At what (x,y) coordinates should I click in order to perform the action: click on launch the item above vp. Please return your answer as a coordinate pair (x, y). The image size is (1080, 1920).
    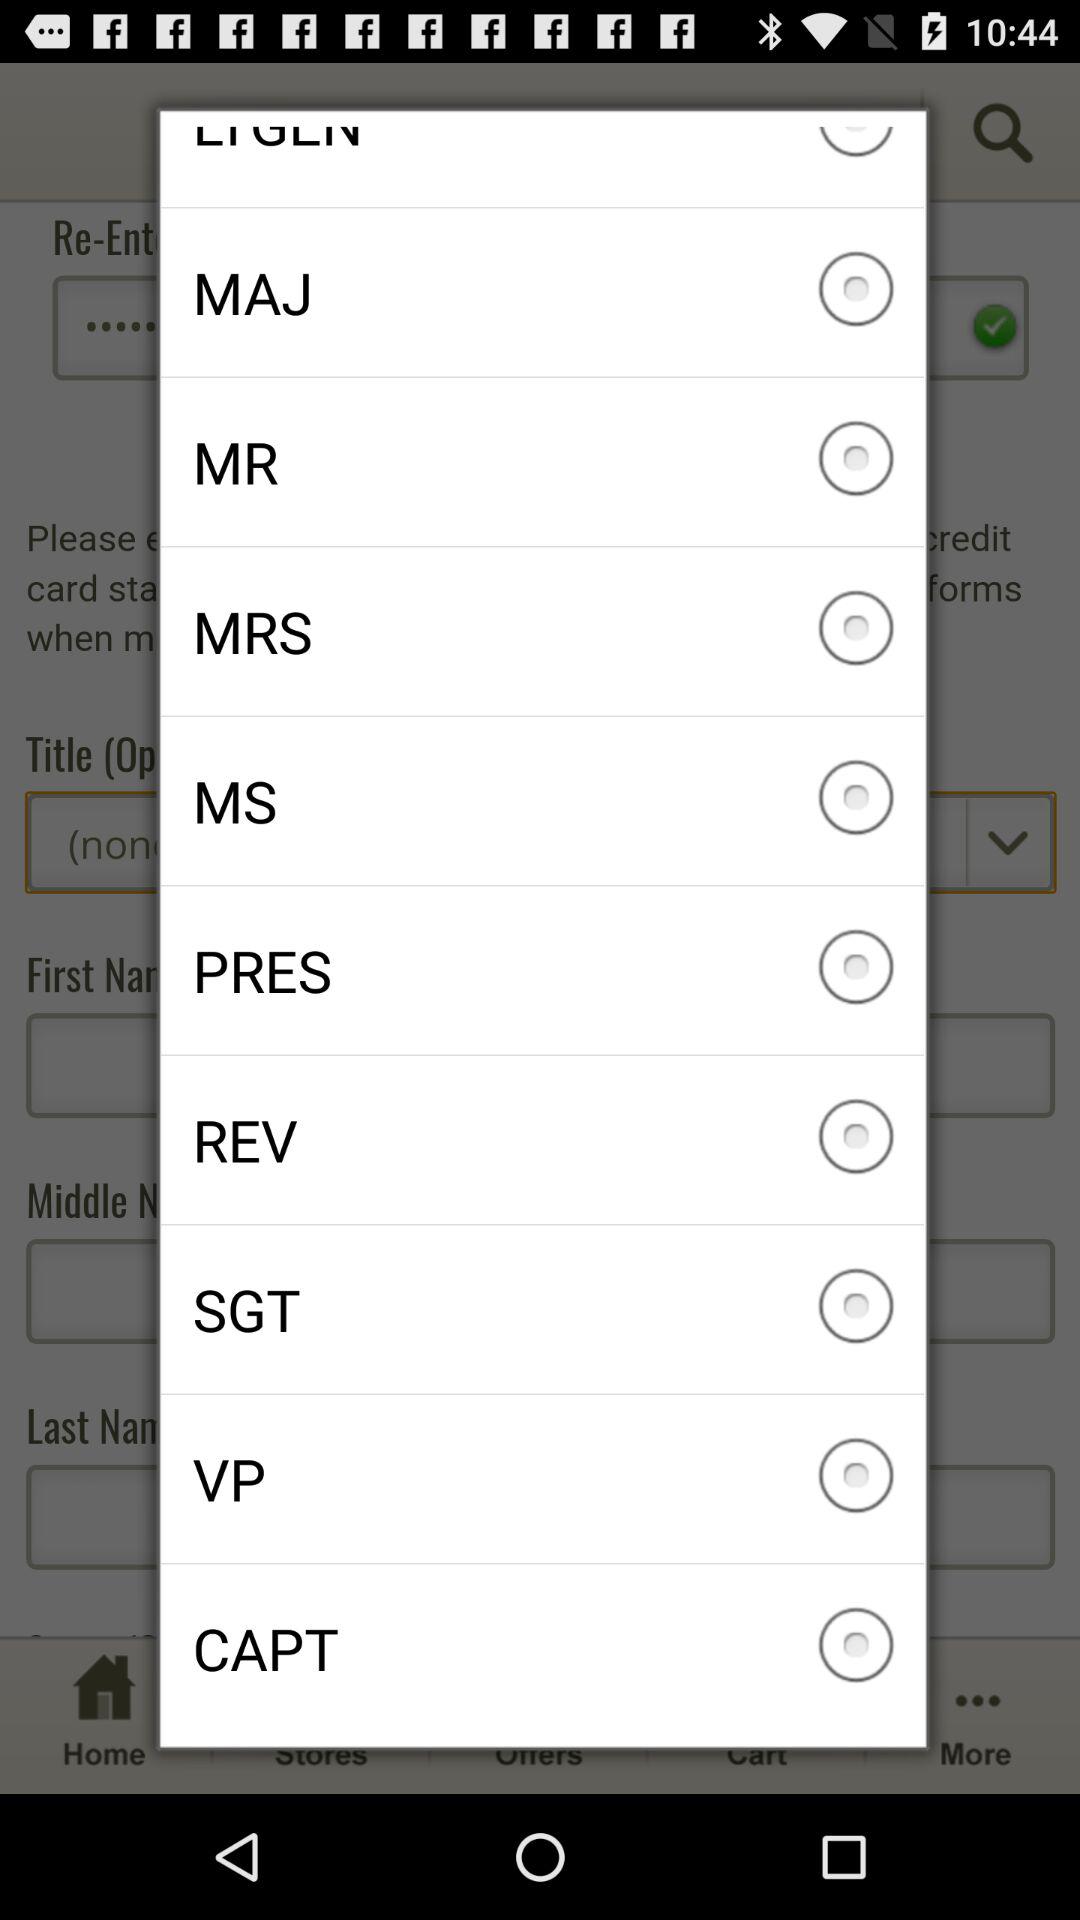
    Looking at the image, I should click on (542, 1309).